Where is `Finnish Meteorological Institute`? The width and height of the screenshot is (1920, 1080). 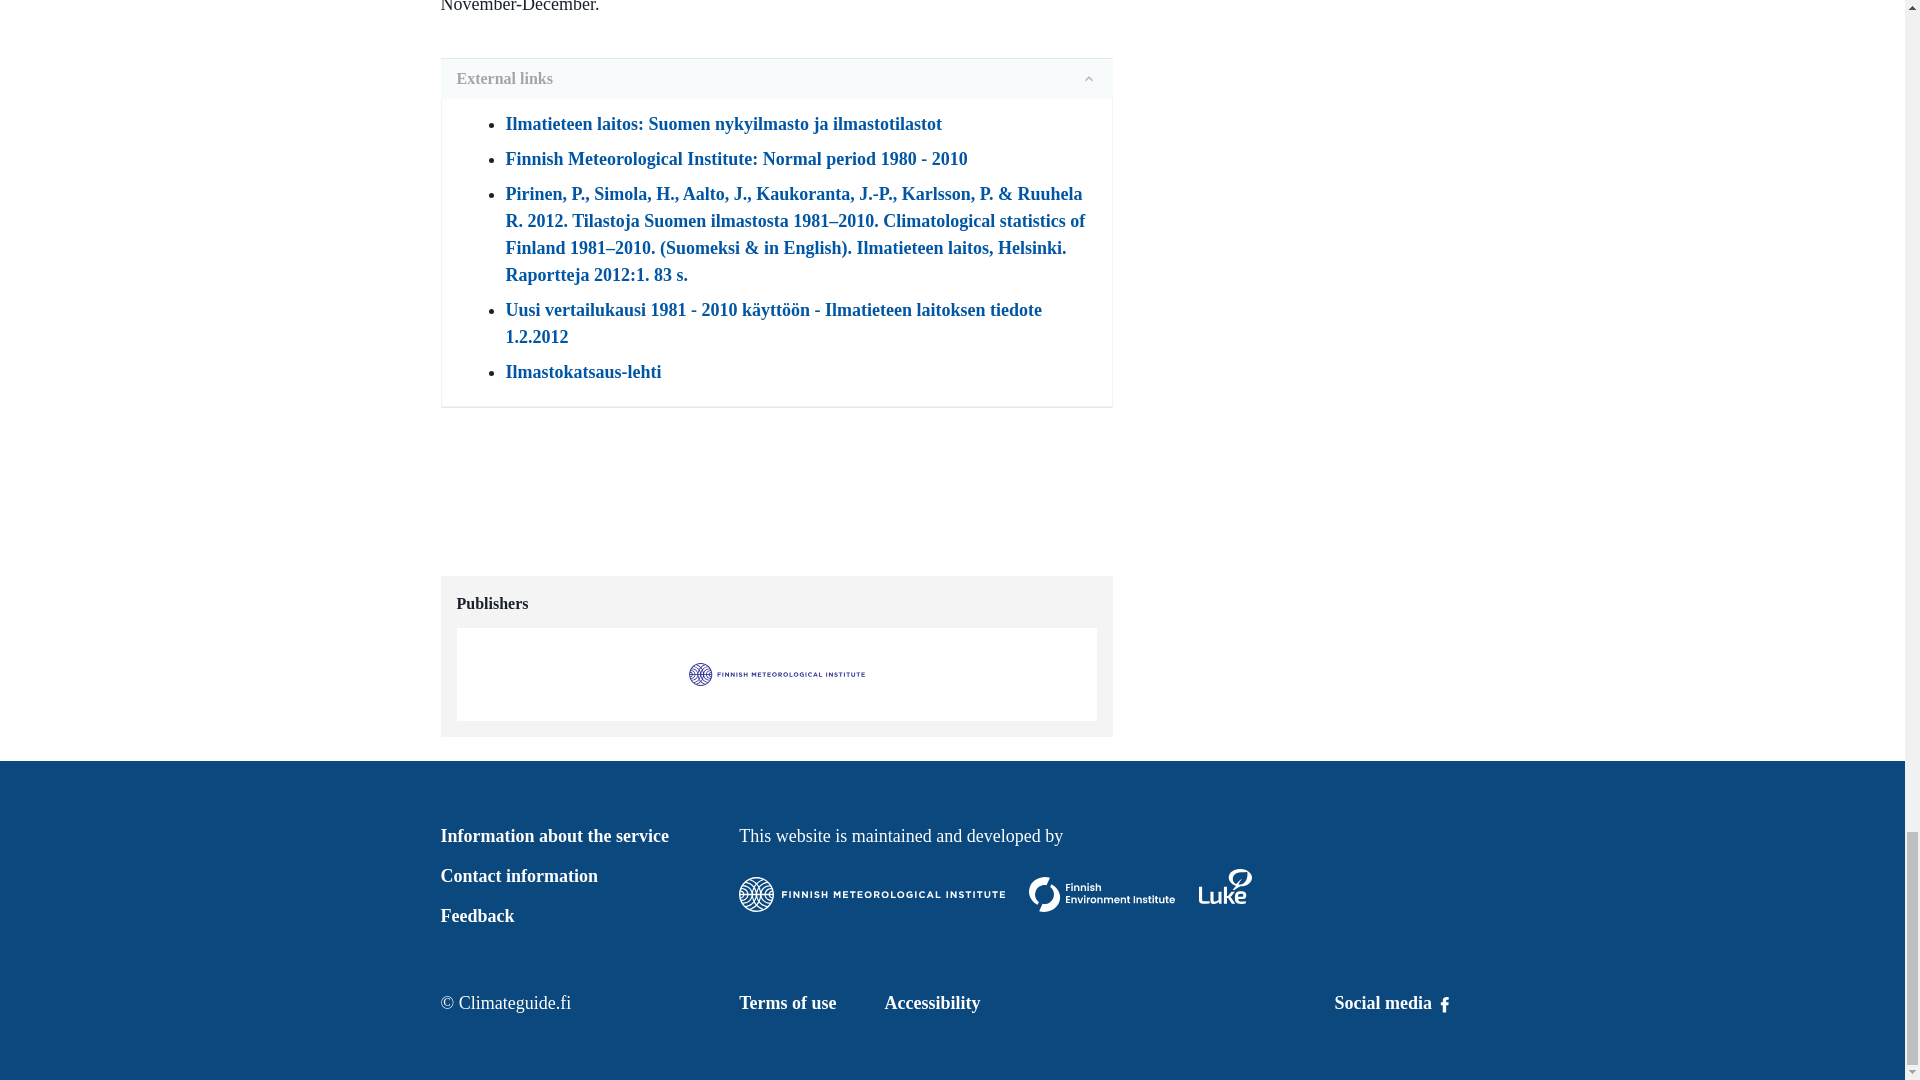 Finnish Meteorological Institute is located at coordinates (872, 894).